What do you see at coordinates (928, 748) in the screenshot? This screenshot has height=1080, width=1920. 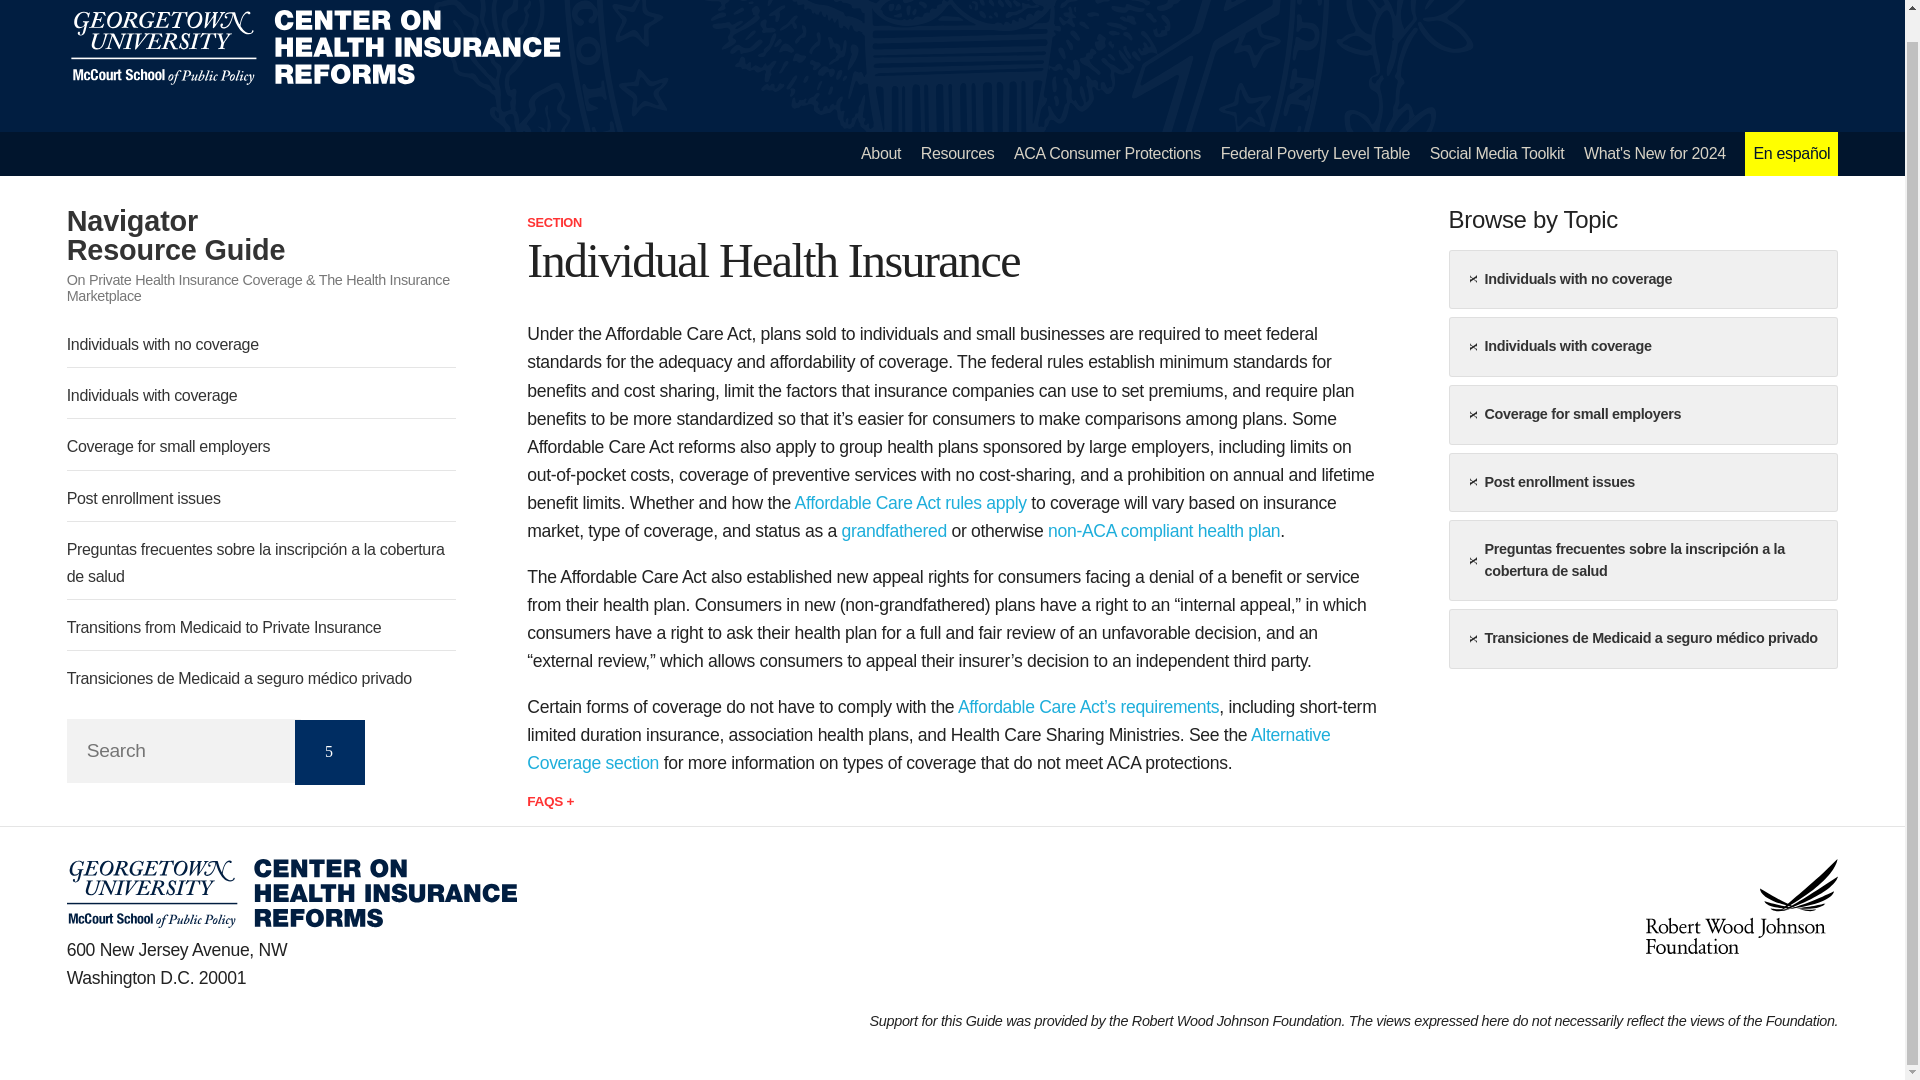 I see `Federal Poverty Level Table` at bounding box center [928, 748].